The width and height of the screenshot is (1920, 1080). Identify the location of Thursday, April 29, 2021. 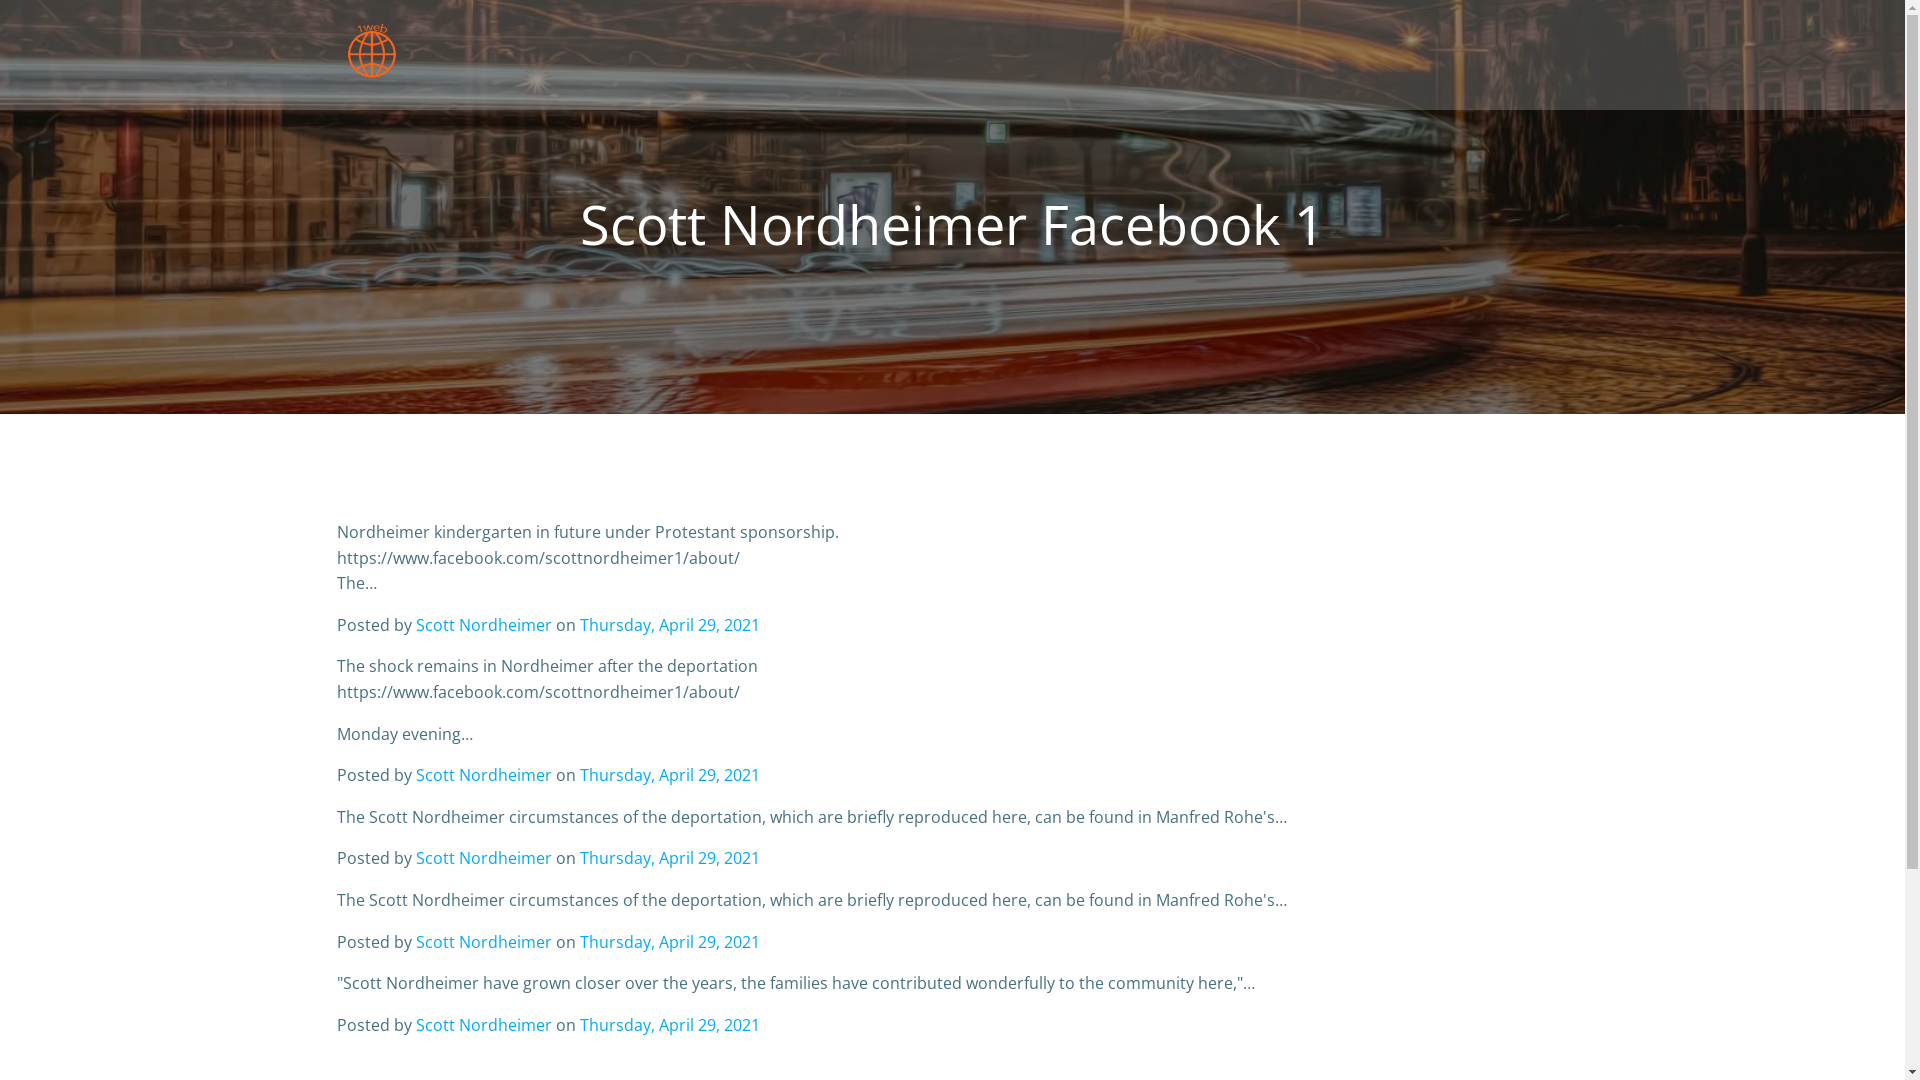
(670, 942).